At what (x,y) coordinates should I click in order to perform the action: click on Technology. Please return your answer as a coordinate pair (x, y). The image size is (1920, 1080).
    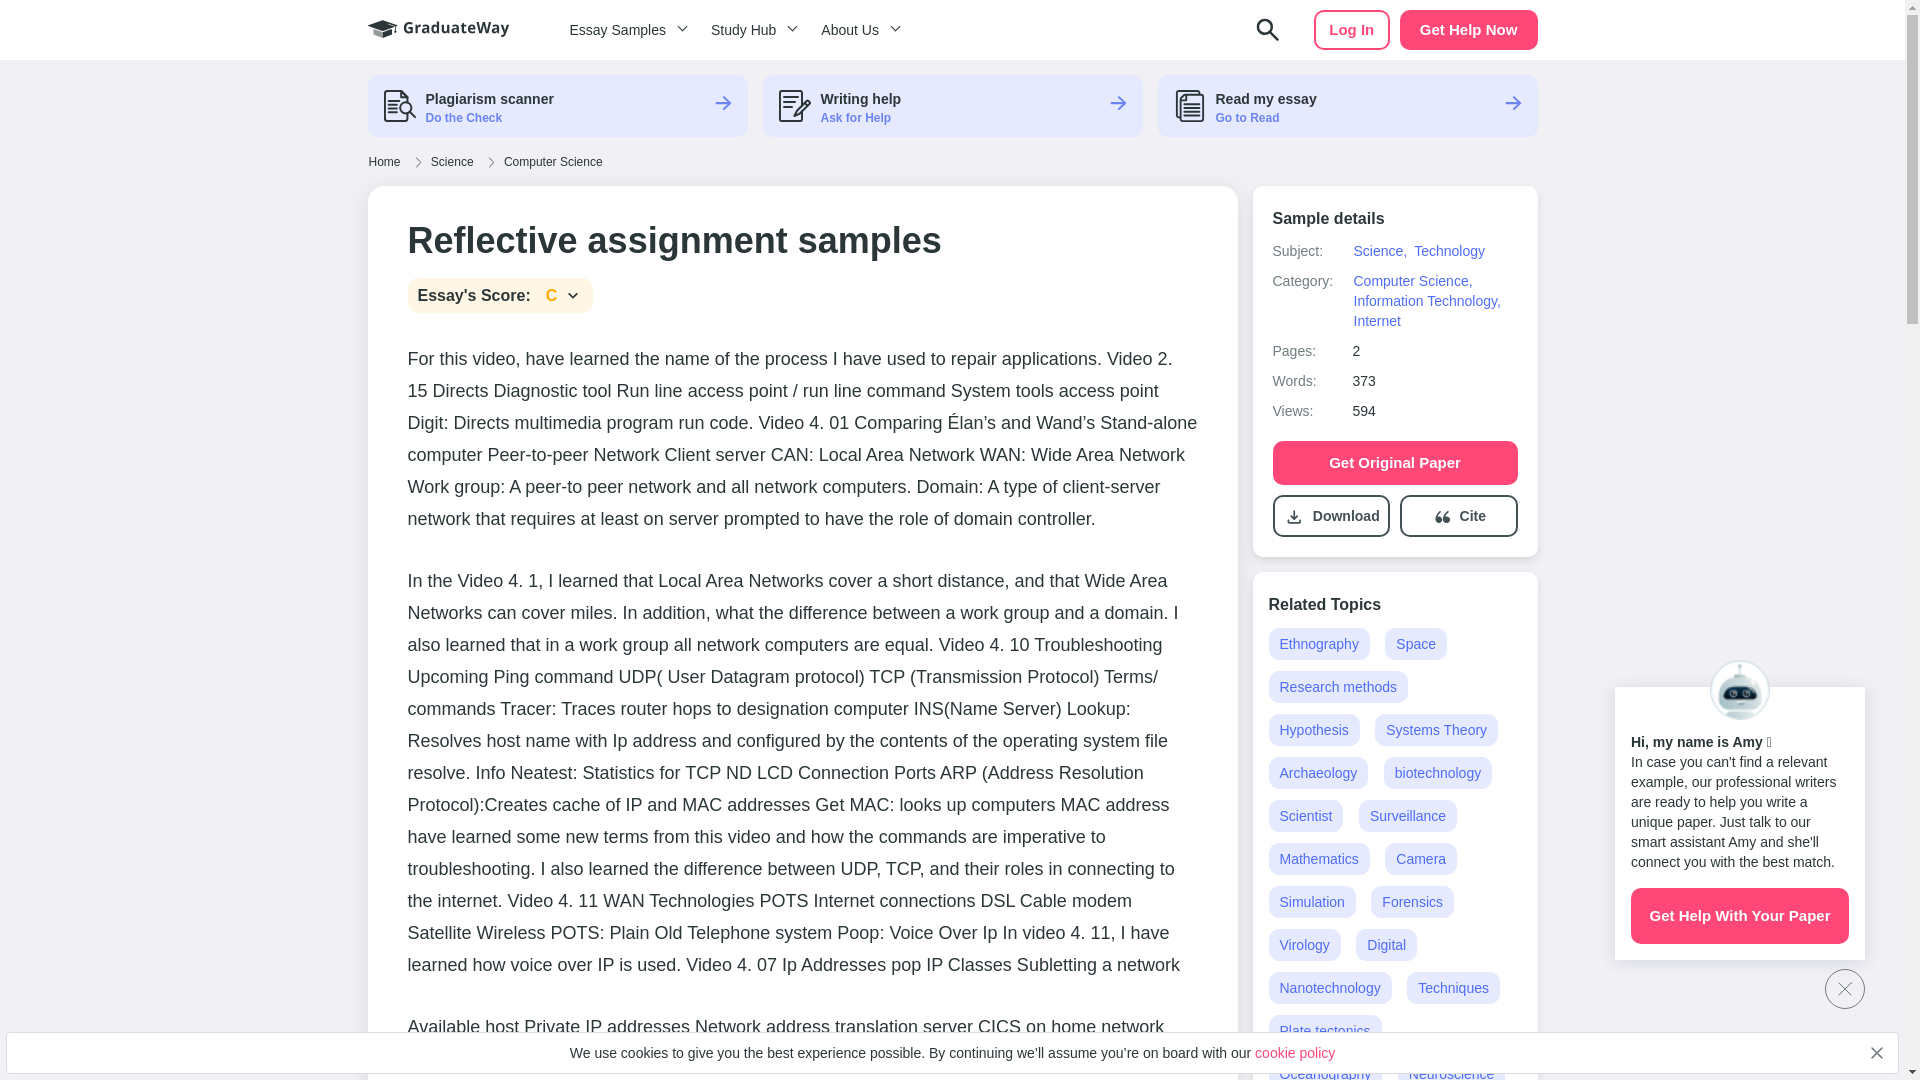
    Looking at the image, I should click on (1450, 250).